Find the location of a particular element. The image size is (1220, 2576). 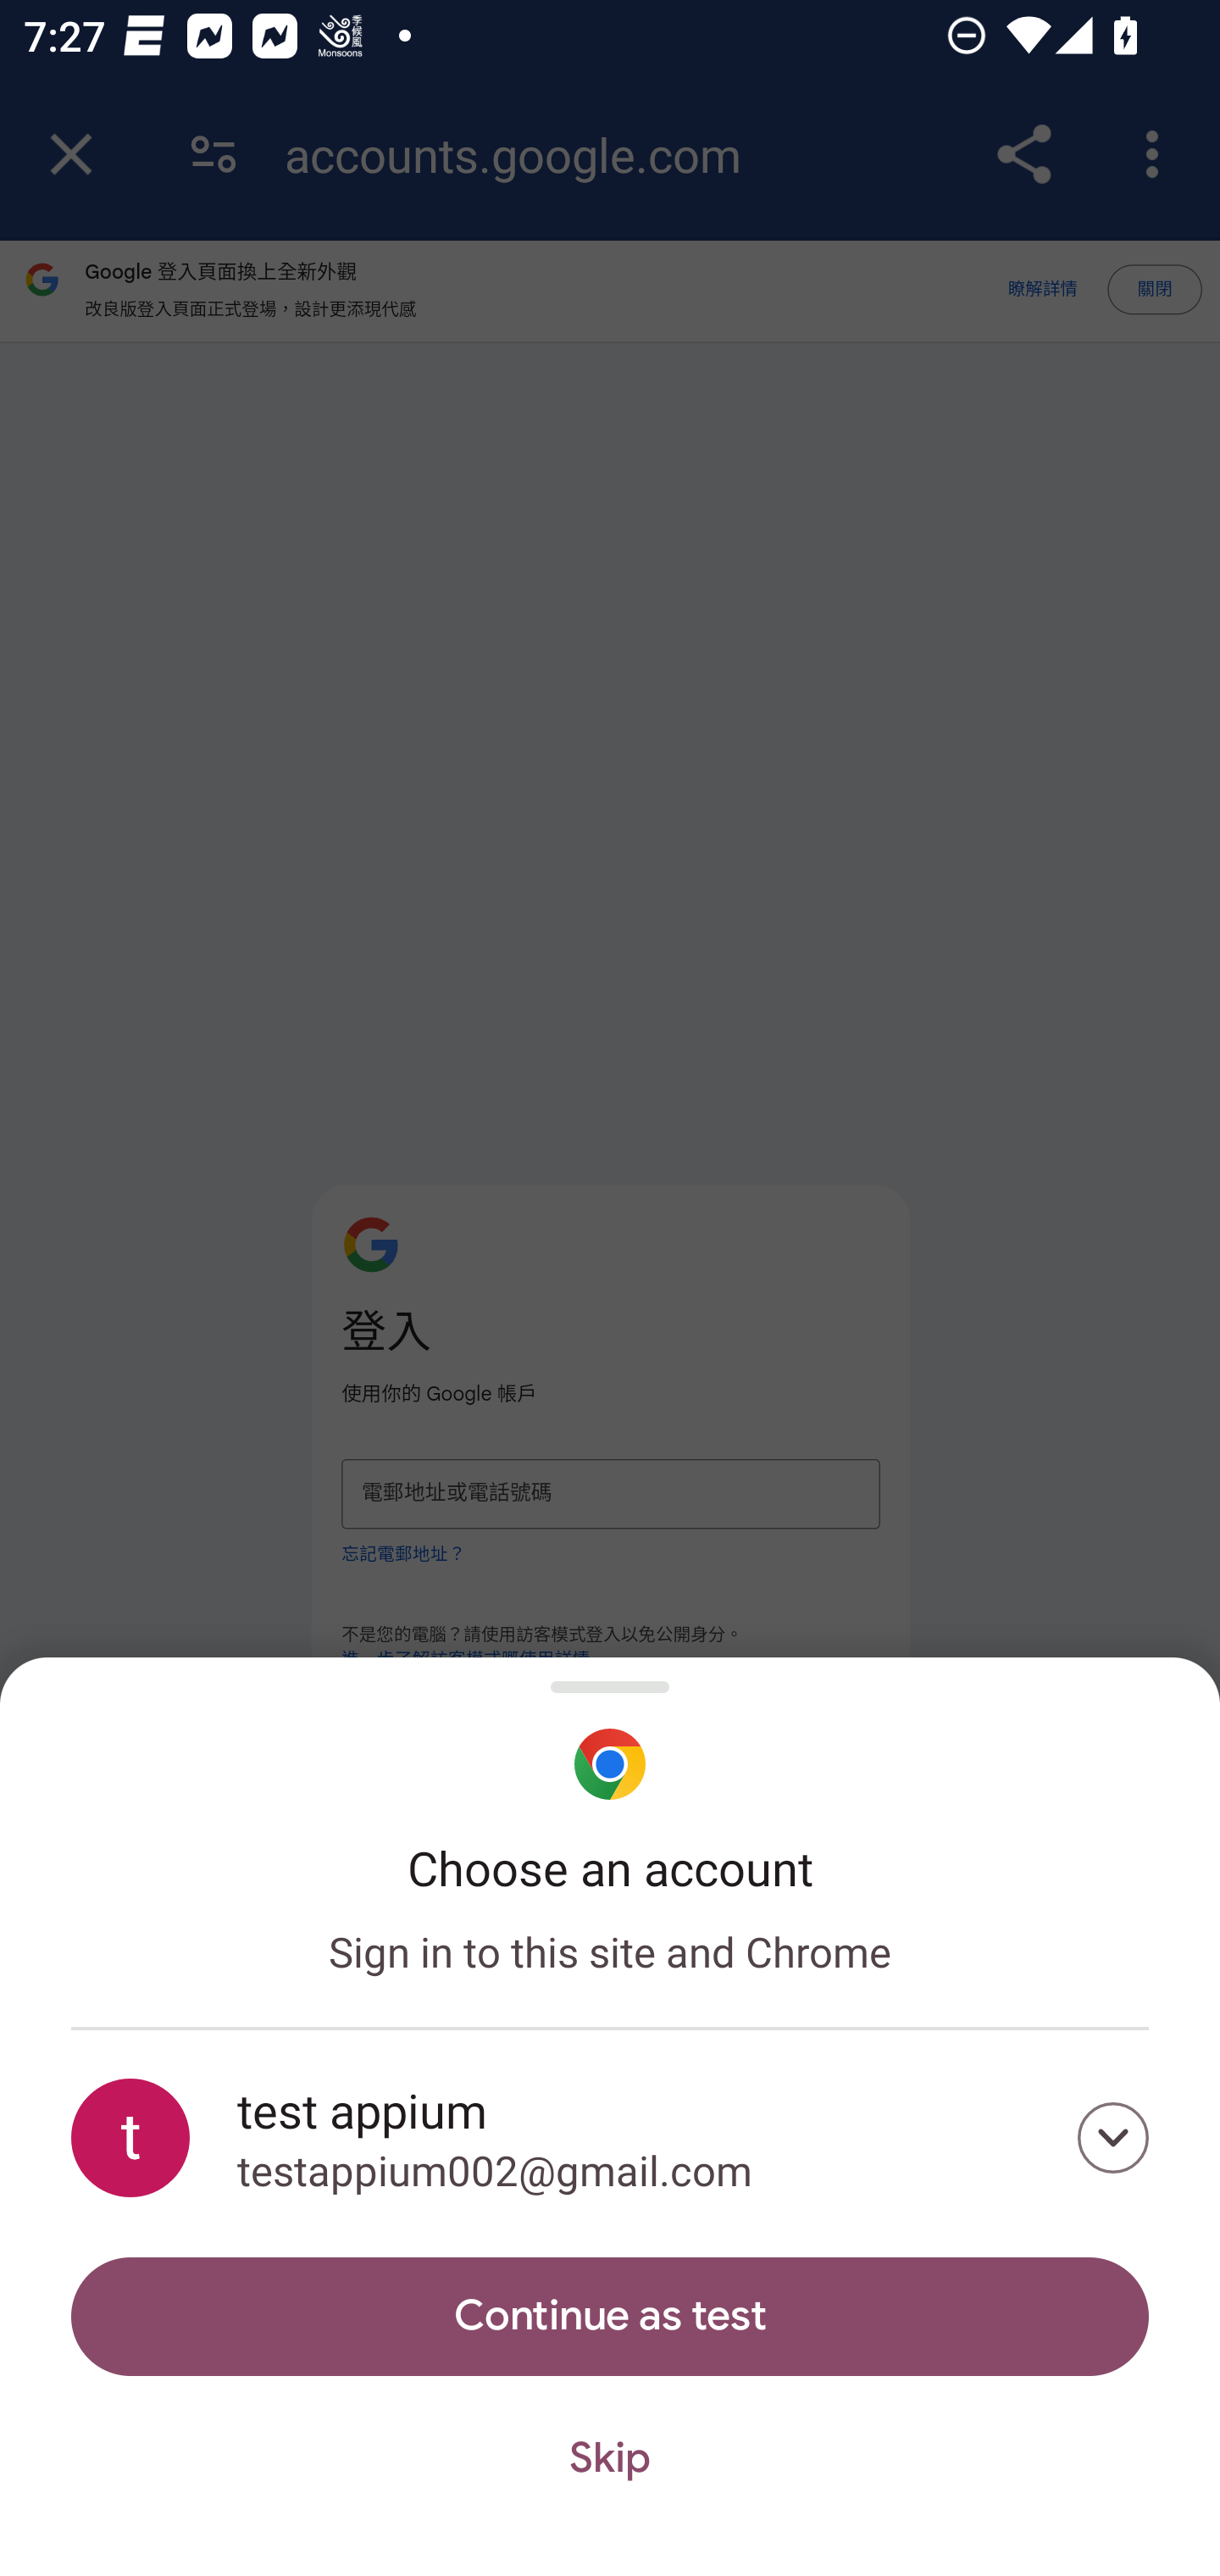

Skip is located at coordinates (610, 2459).